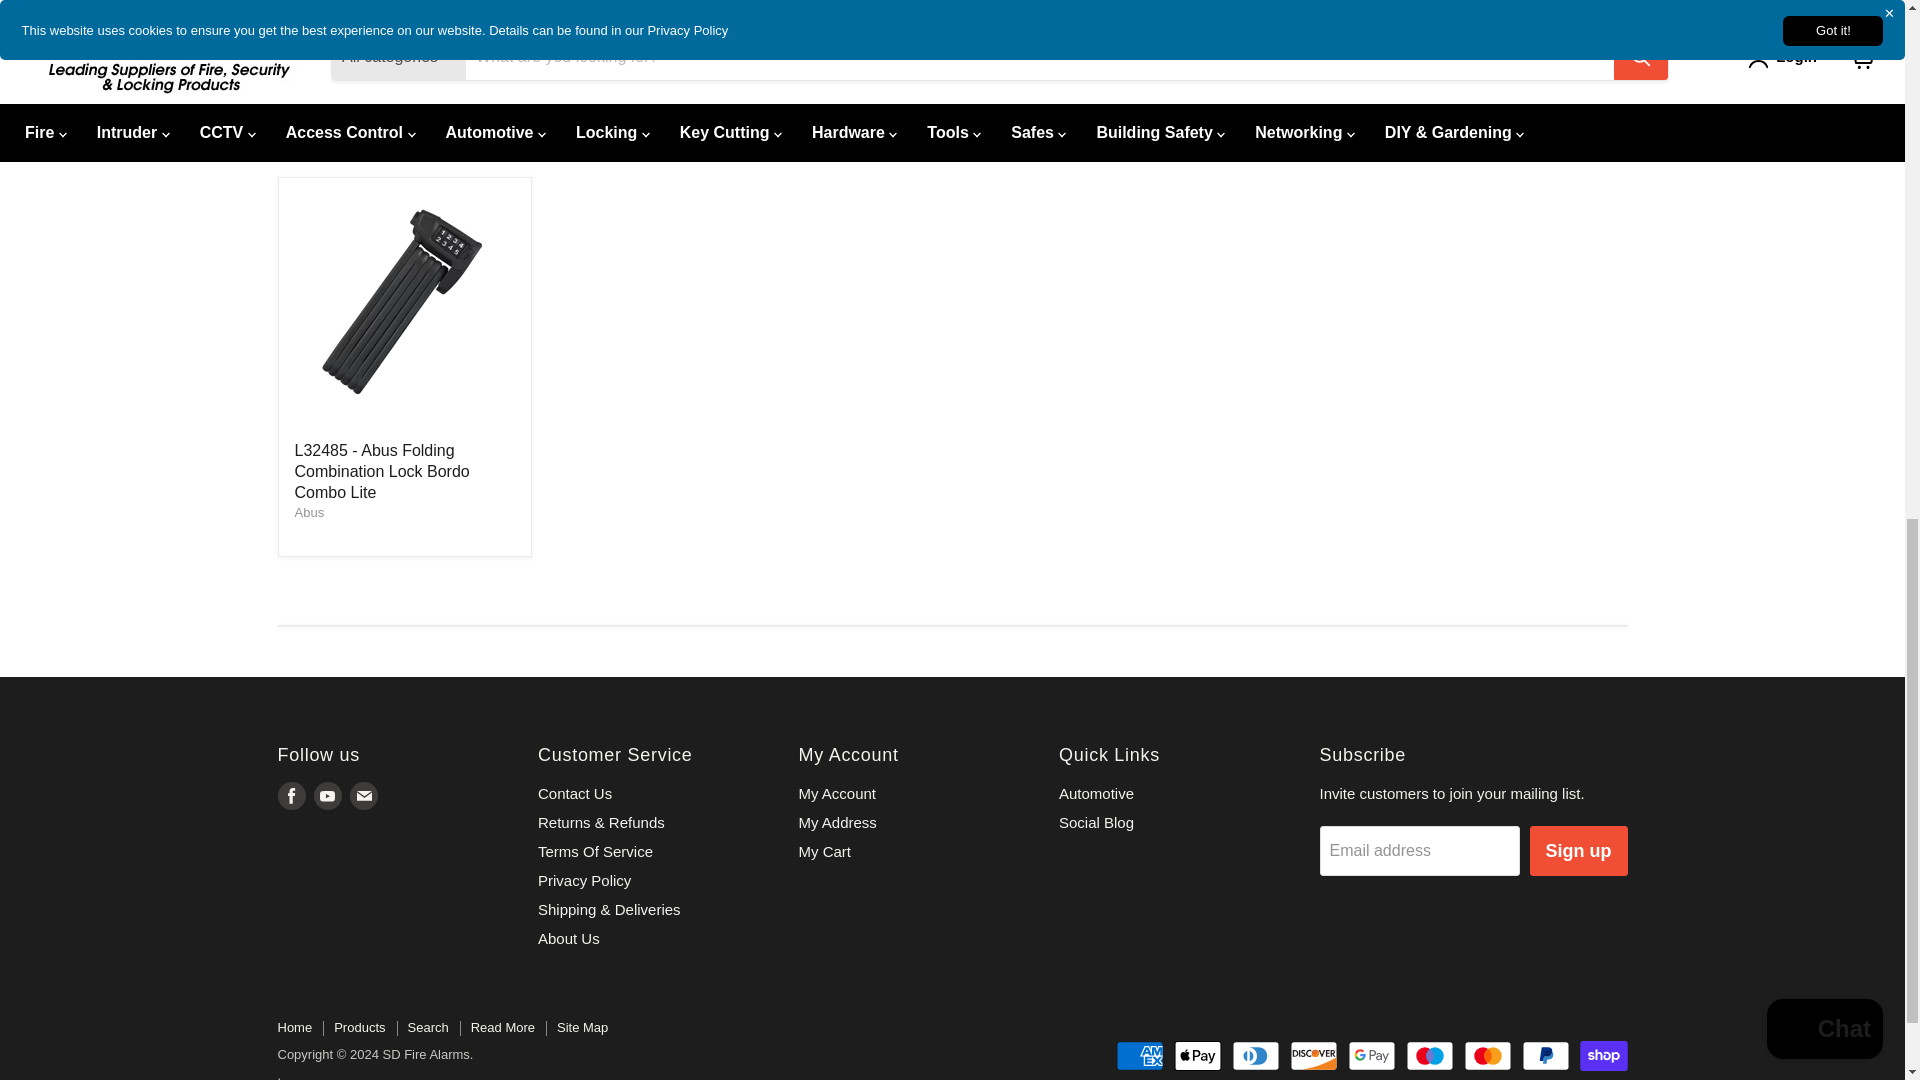 The image size is (1920, 1080). I want to click on Abus, so click(308, 512).